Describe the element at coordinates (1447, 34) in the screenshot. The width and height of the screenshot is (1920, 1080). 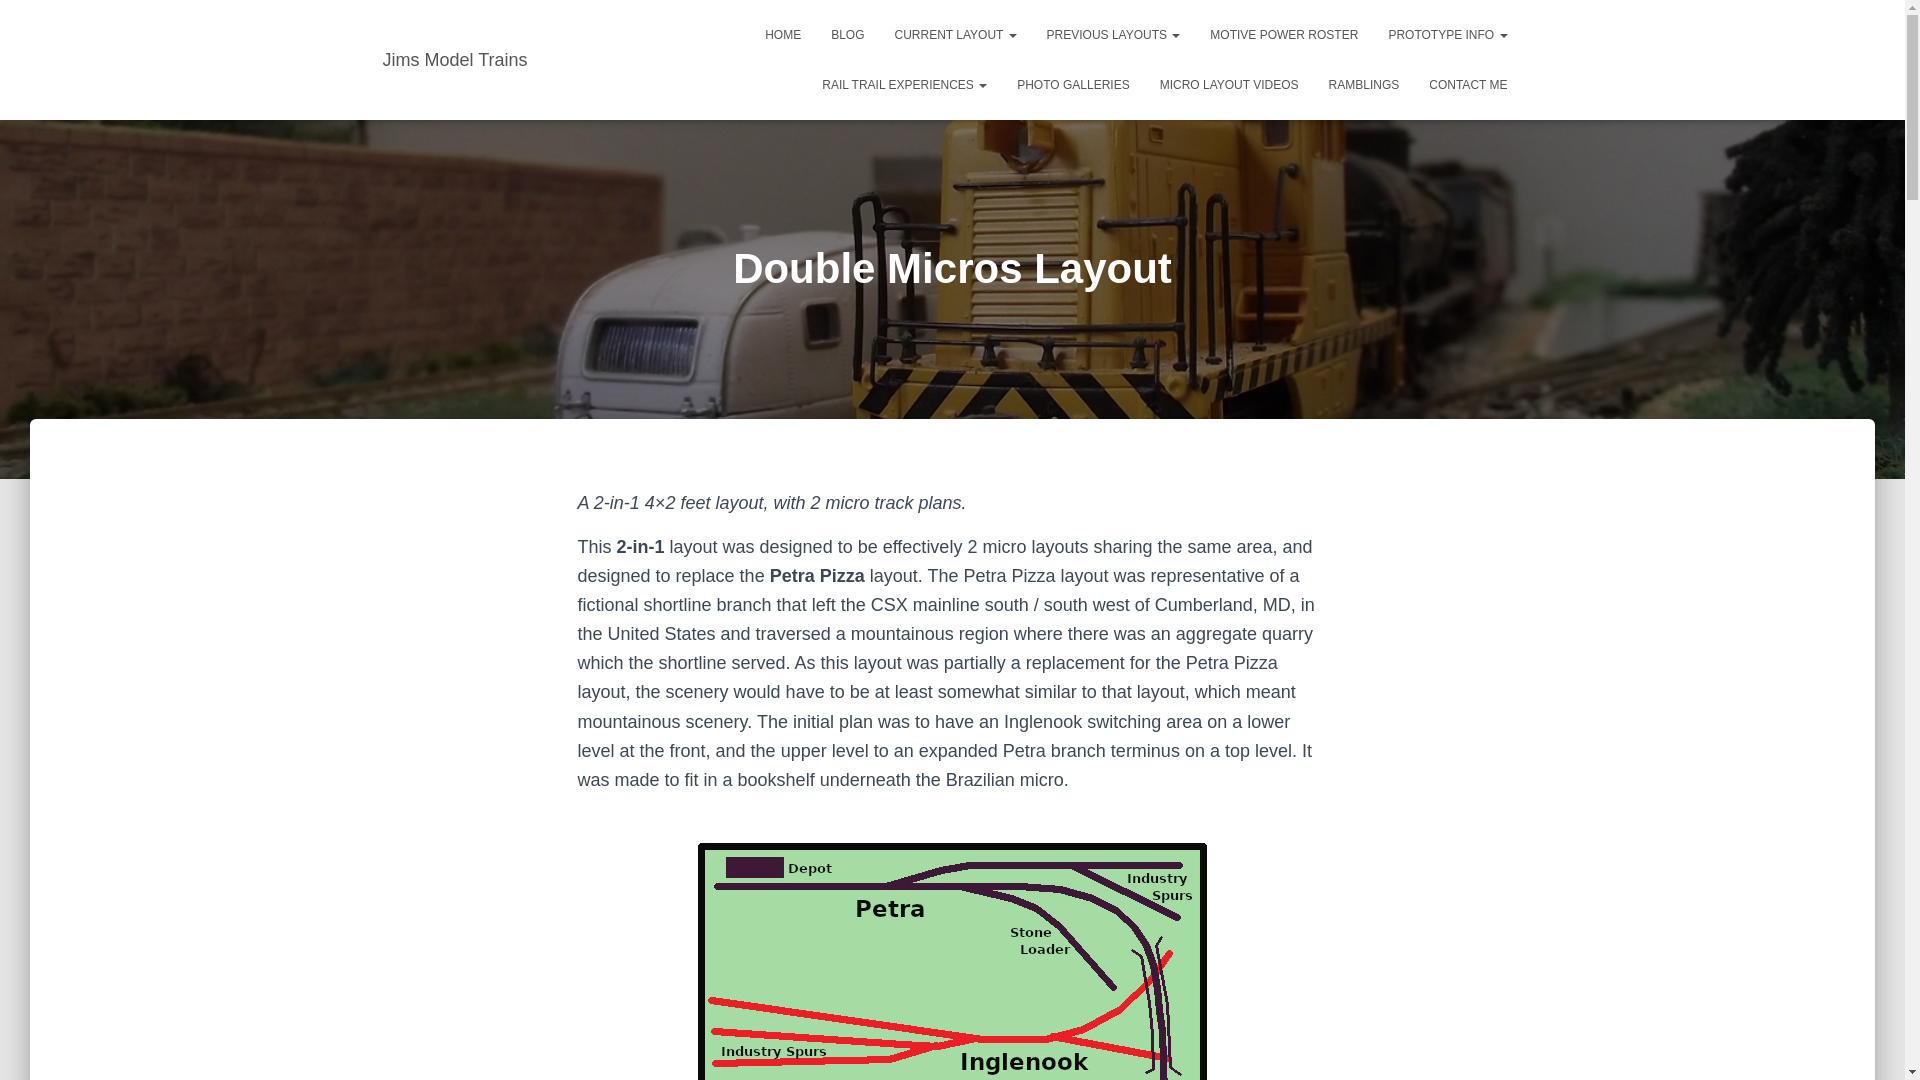
I see `PROTOTYPE INFO` at that location.